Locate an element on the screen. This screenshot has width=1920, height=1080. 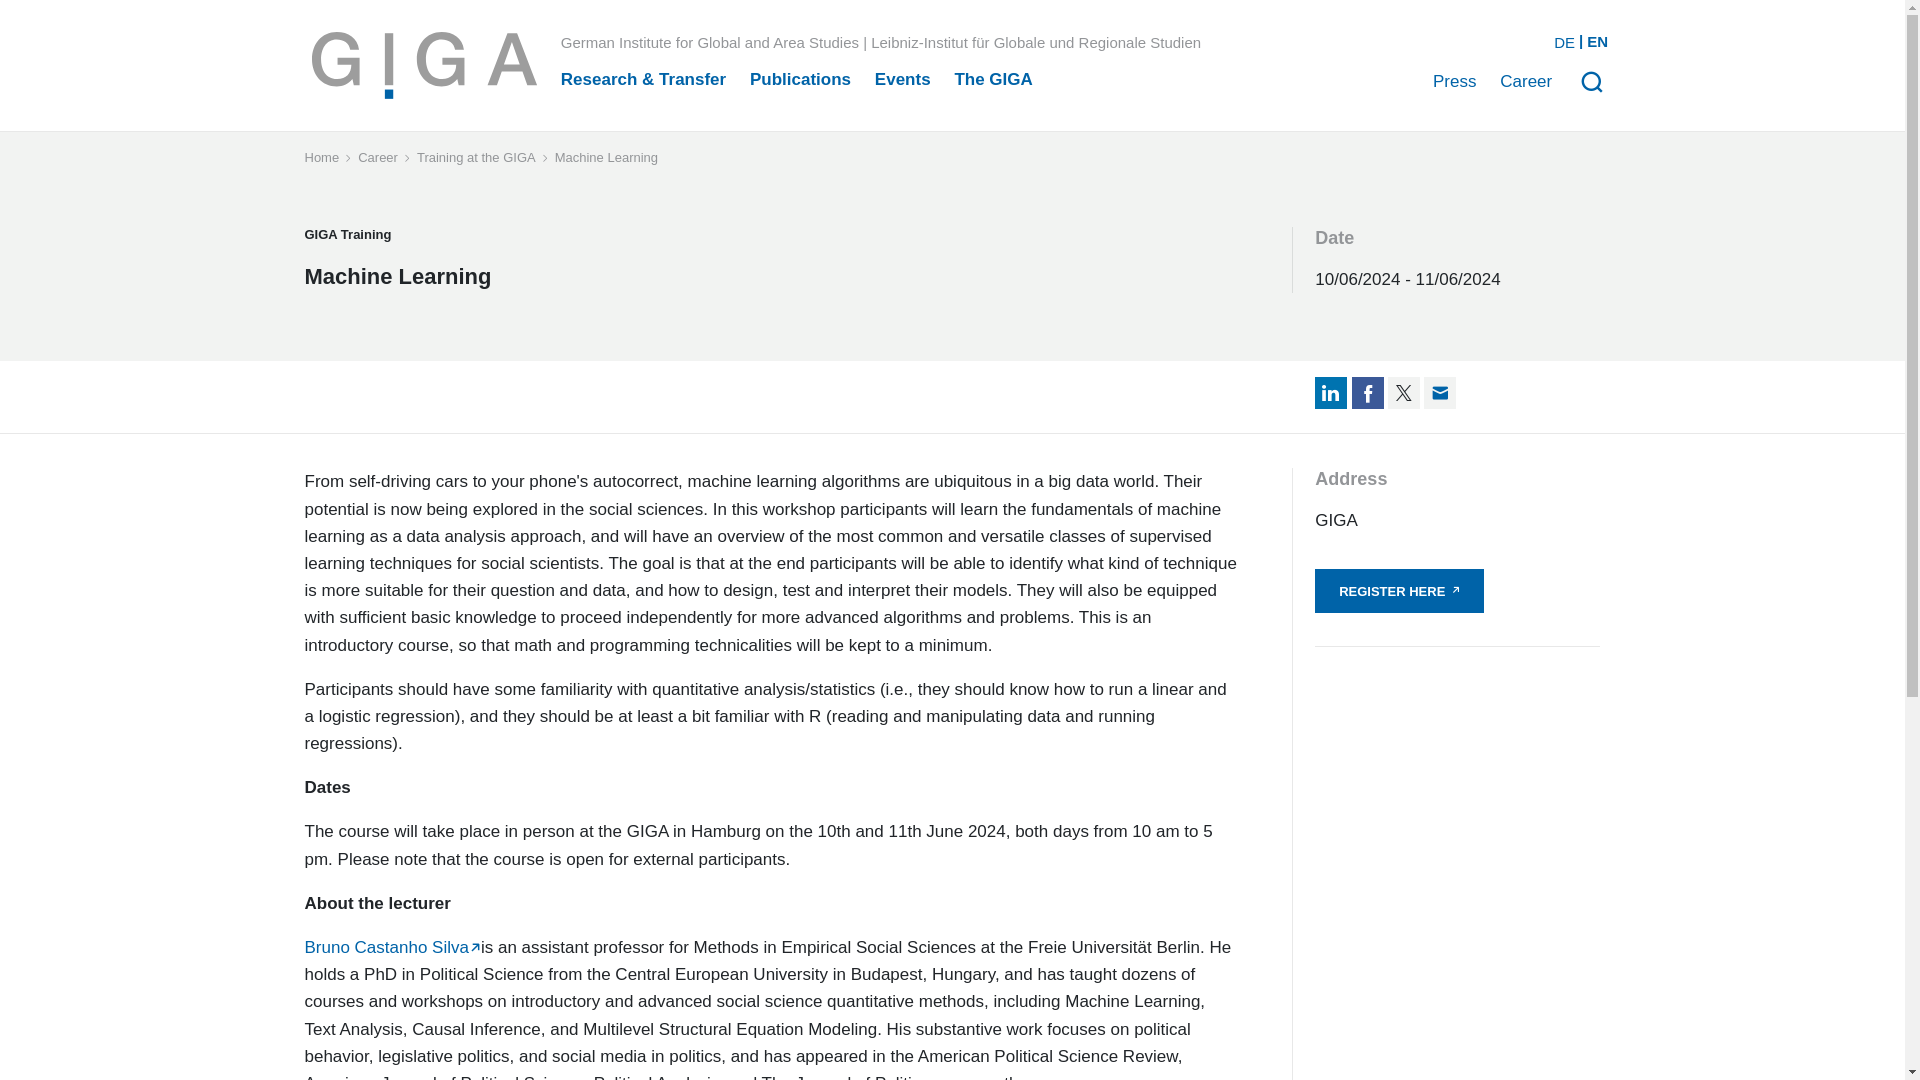
Events is located at coordinates (903, 79).